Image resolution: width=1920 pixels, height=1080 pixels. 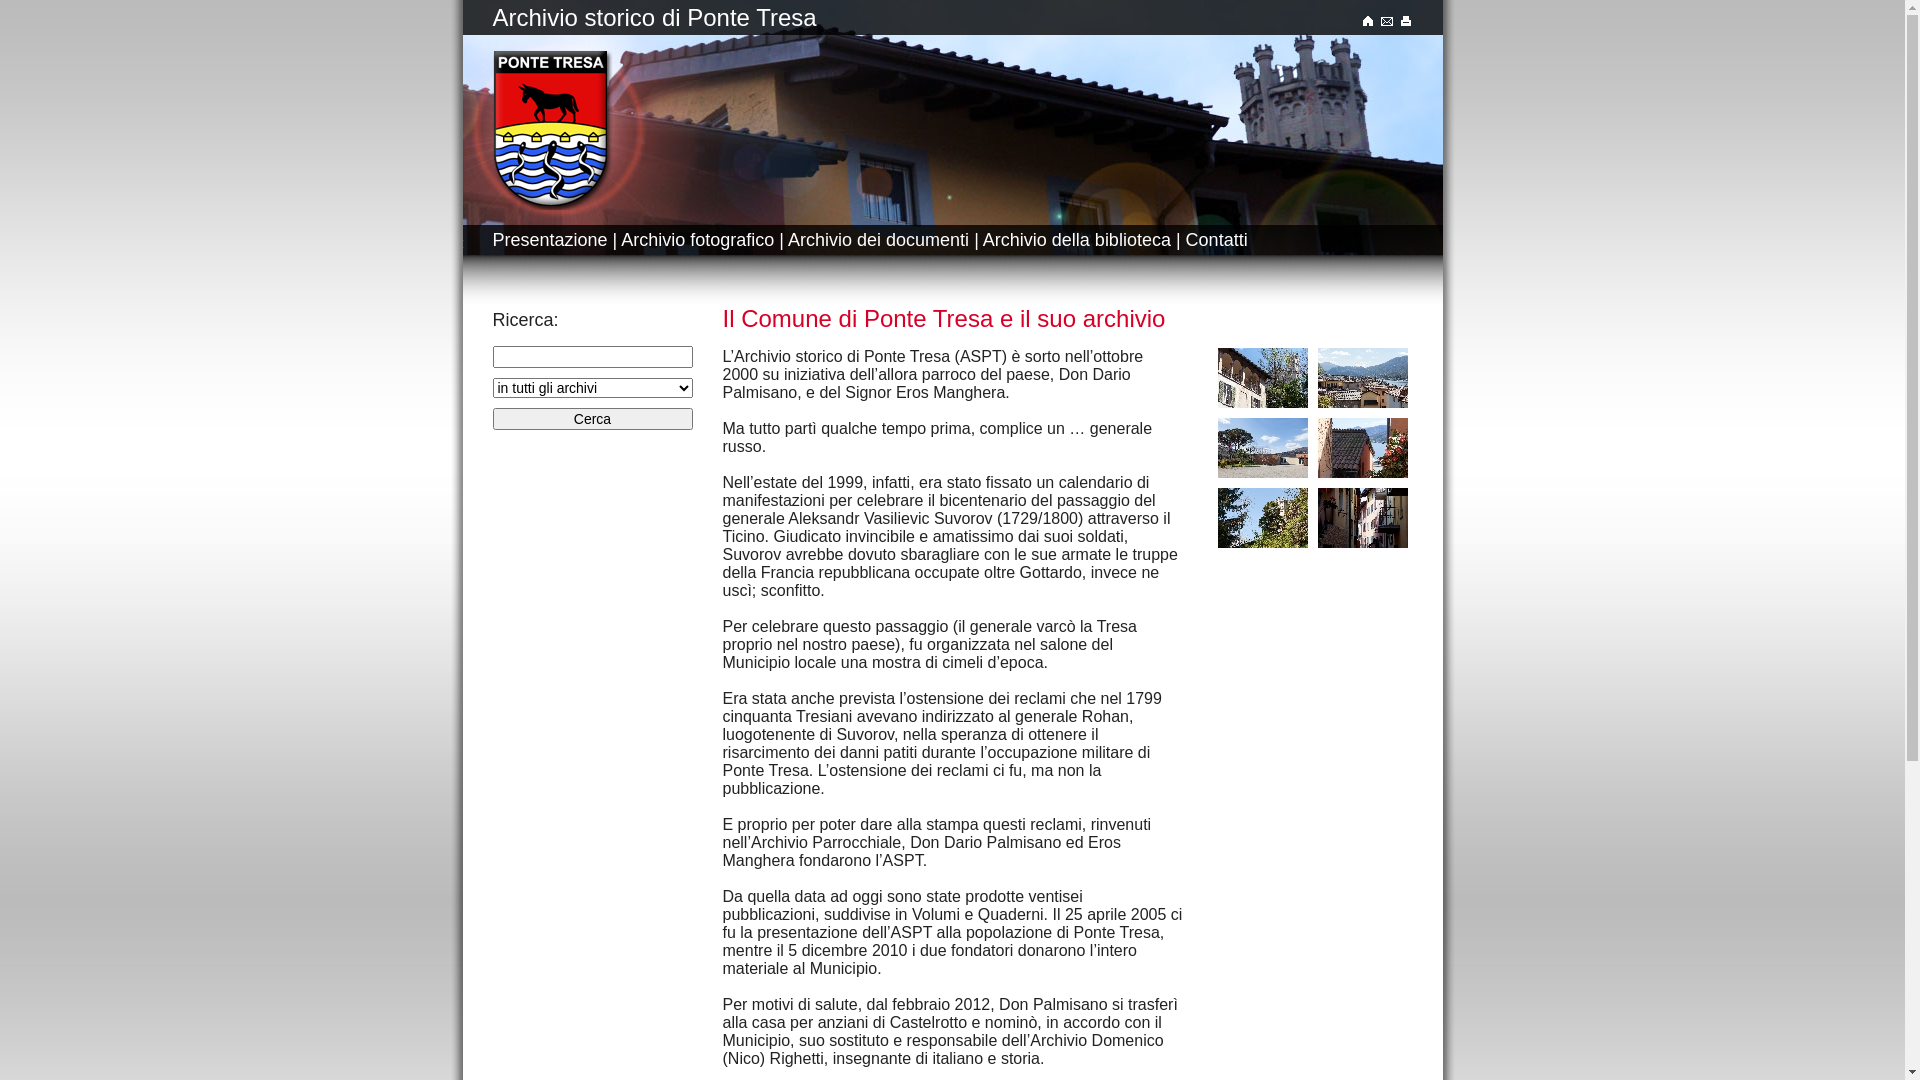 I want to click on Archivio dei documenti, so click(x=878, y=240).